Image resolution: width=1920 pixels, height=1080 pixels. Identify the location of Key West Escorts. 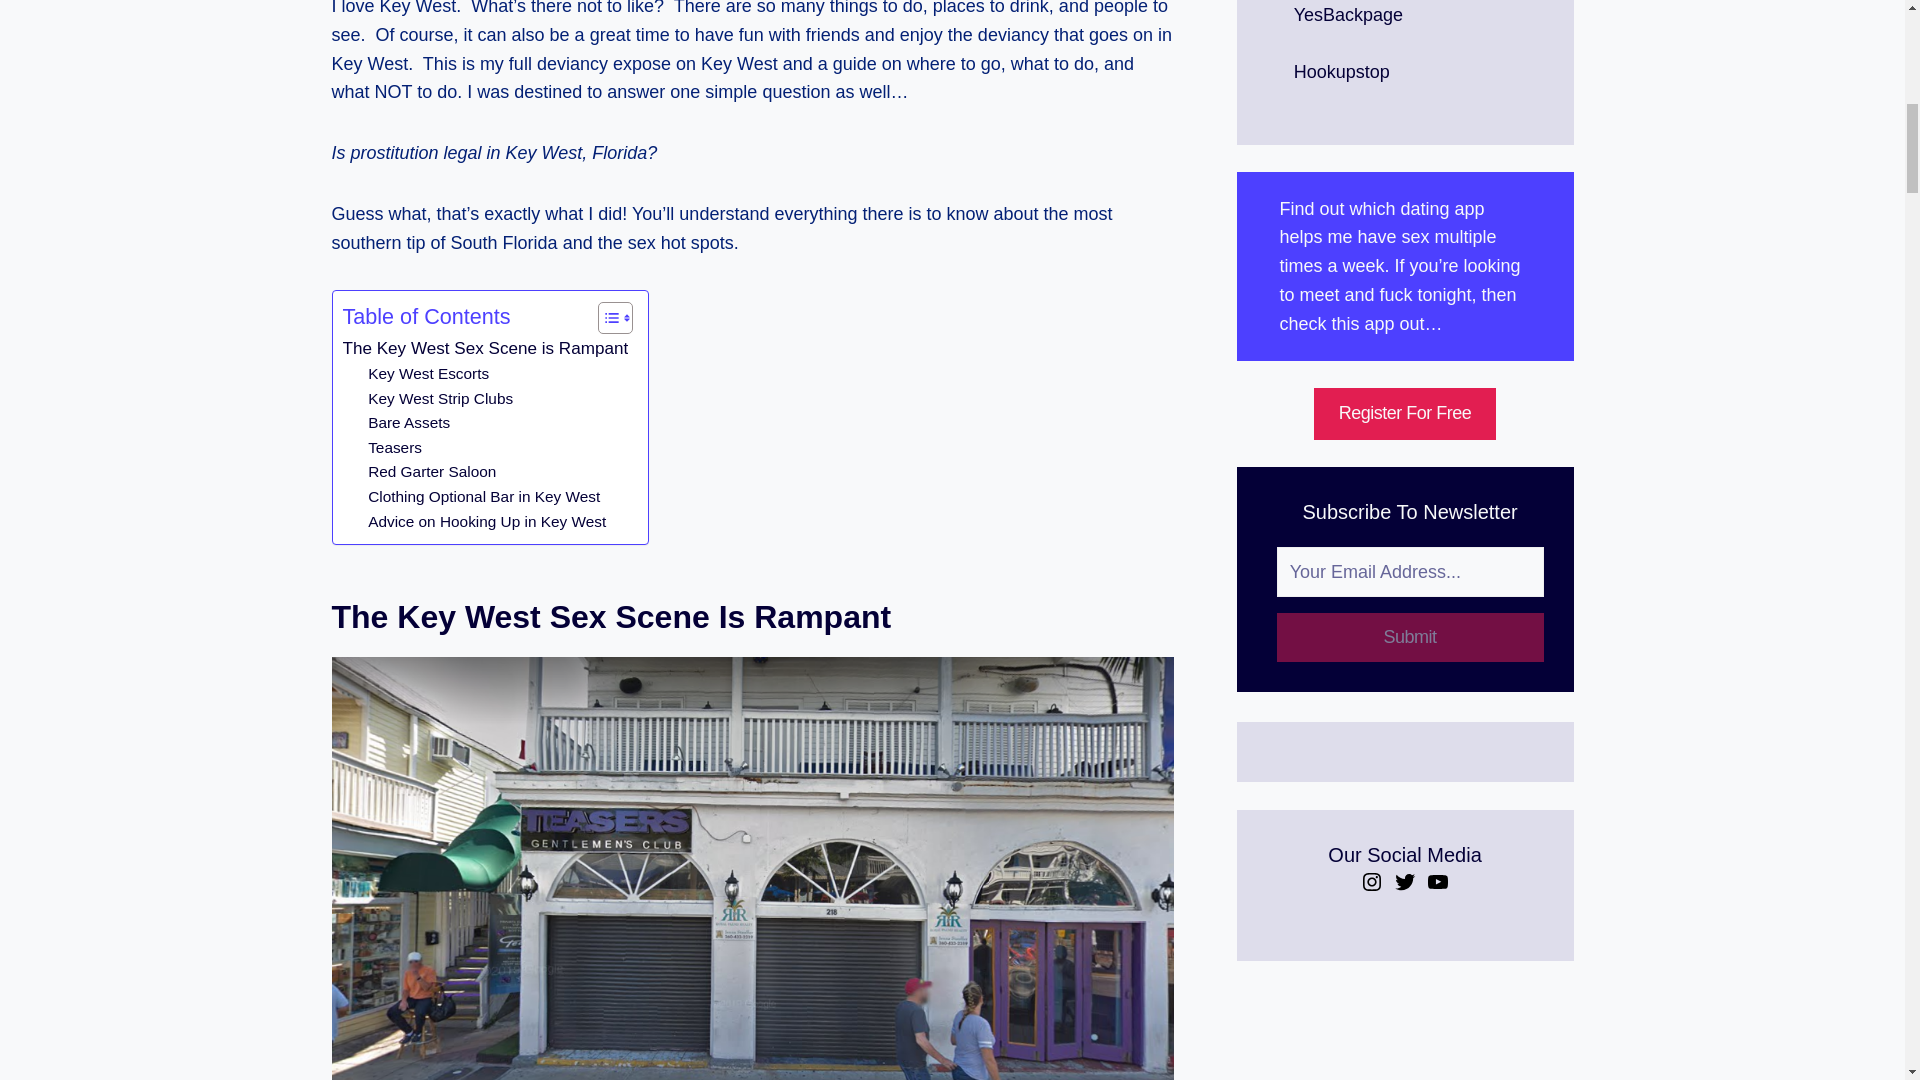
(428, 374).